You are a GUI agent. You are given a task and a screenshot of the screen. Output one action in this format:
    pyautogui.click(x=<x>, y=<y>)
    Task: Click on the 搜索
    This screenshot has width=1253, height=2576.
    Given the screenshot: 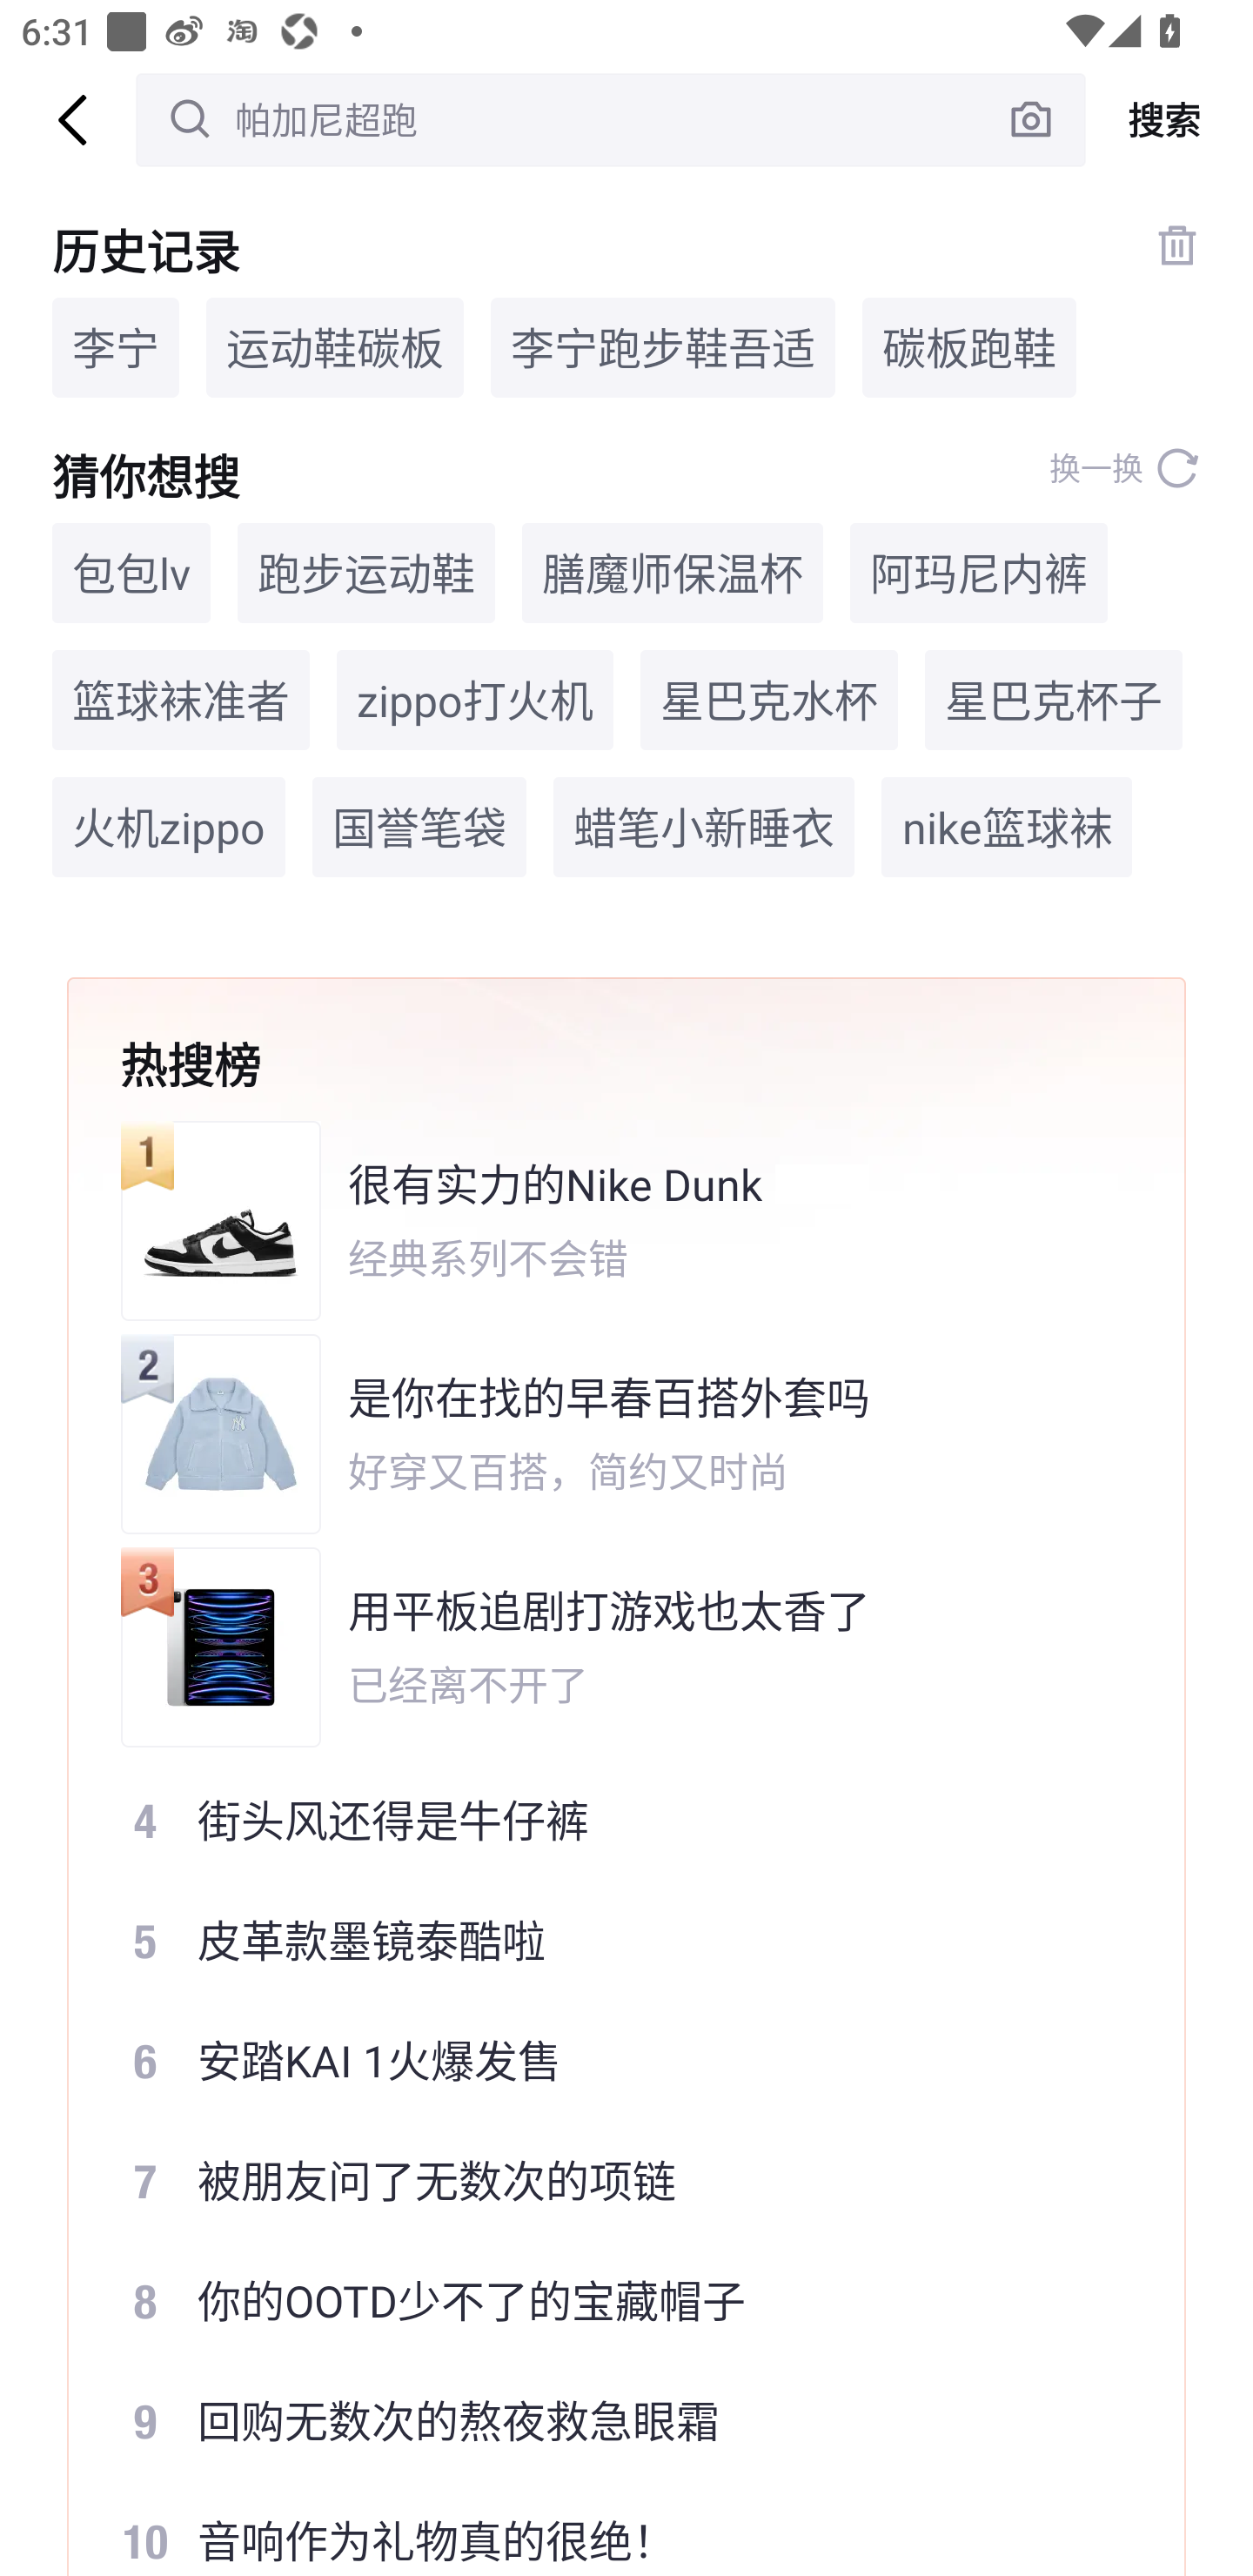 What is the action you would take?
    pyautogui.click(x=1169, y=120)
    